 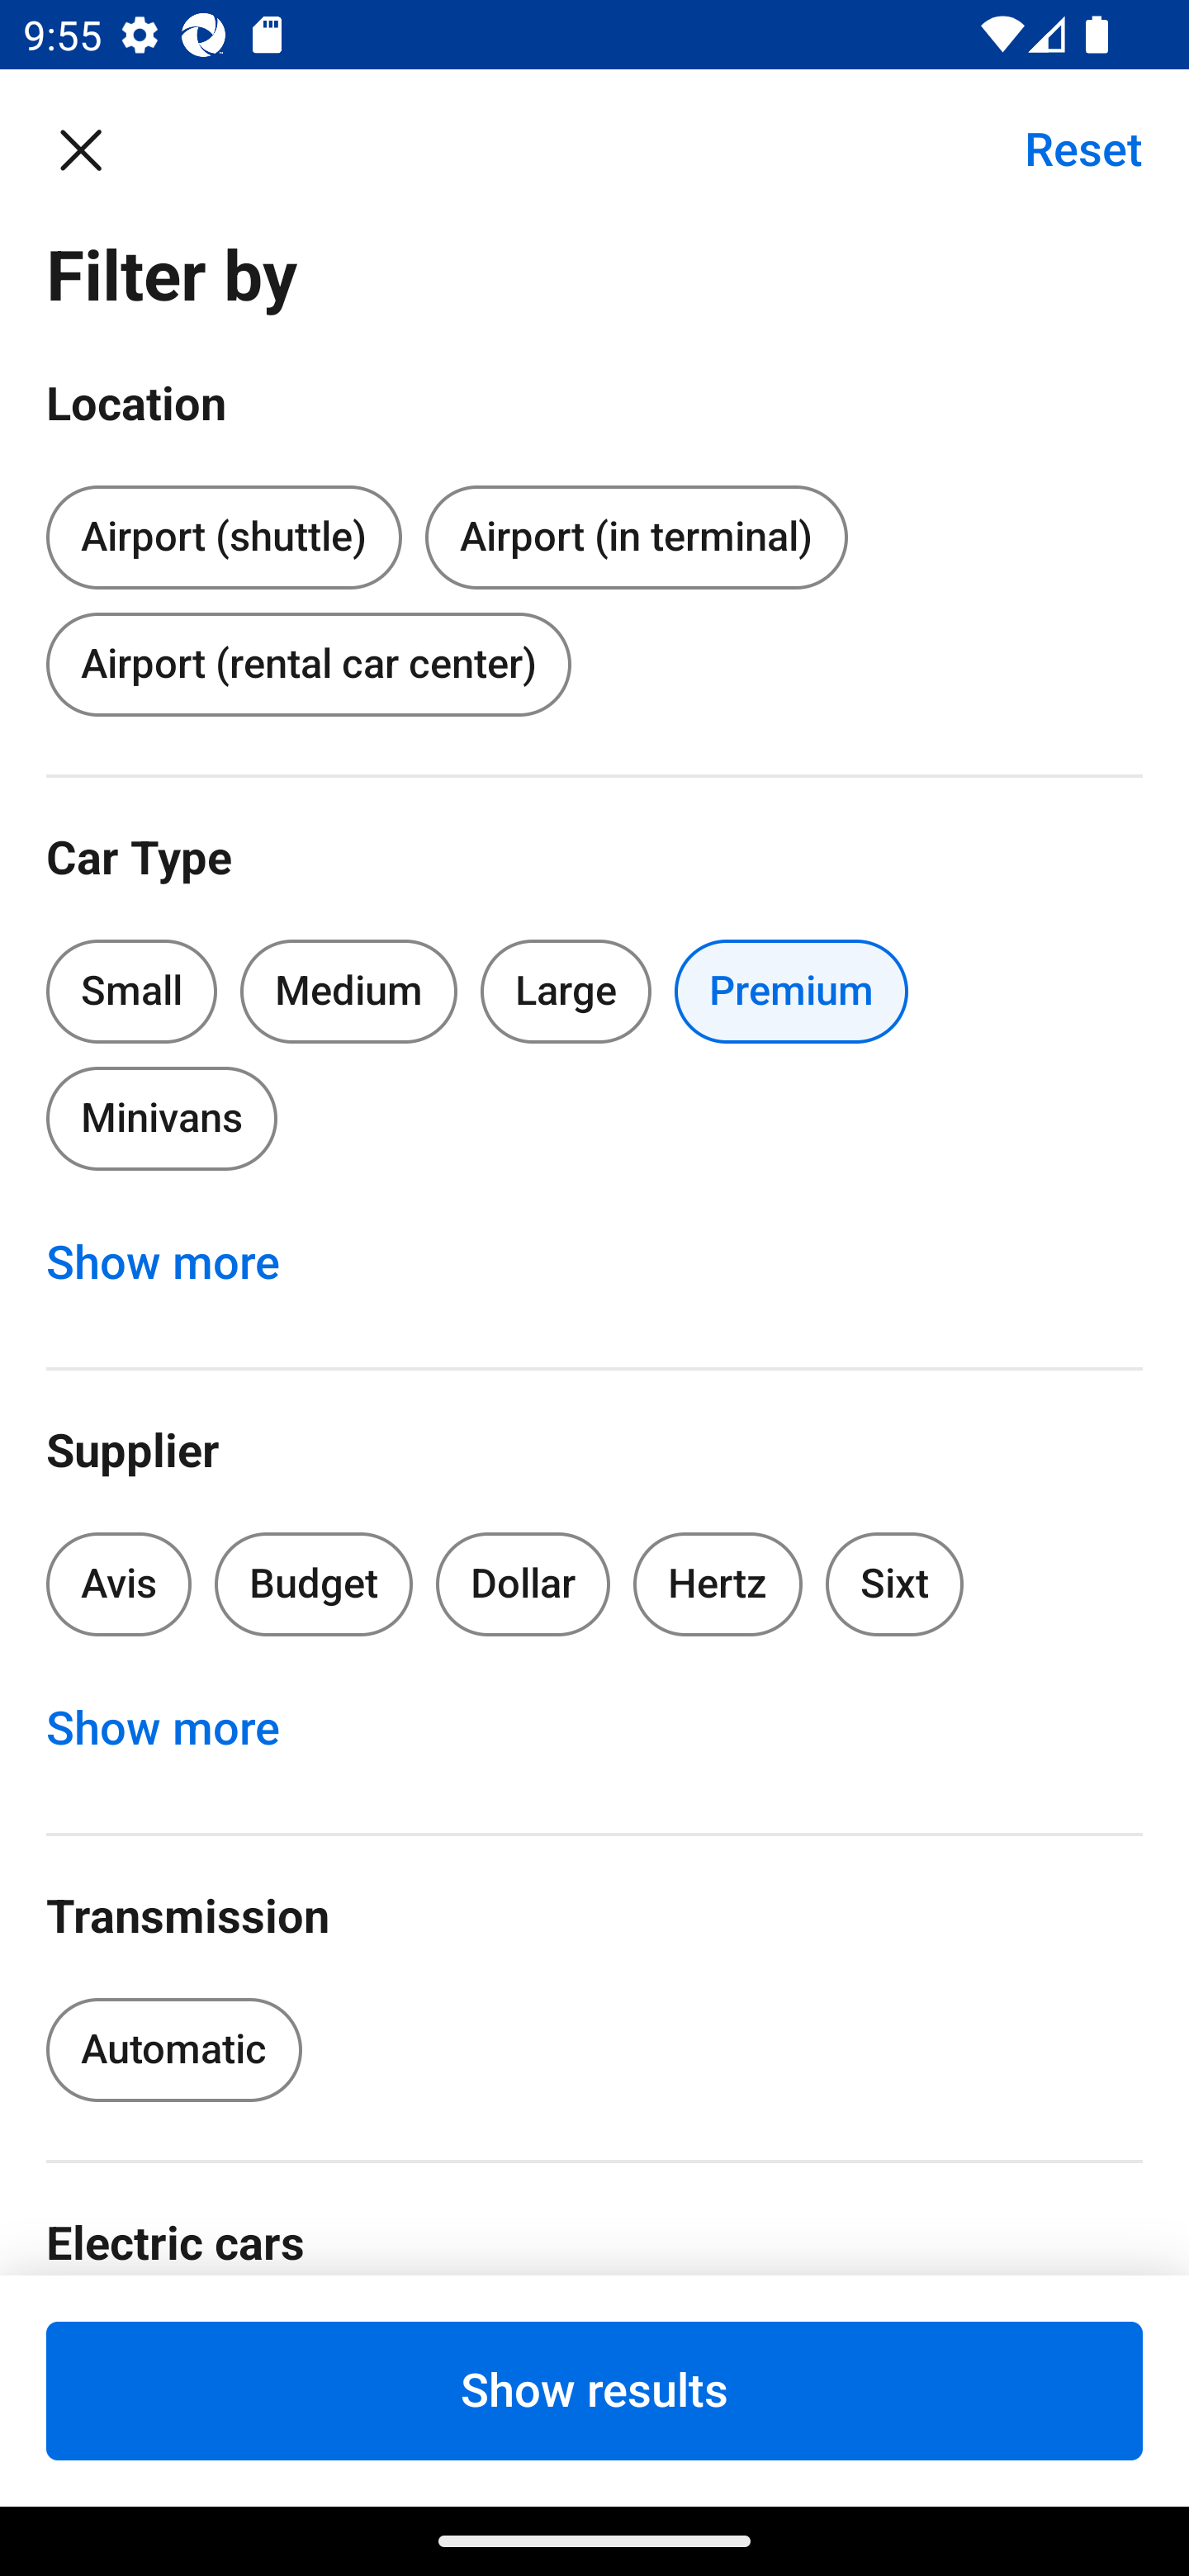 I want to click on Airport (in terminal), so click(x=636, y=538).